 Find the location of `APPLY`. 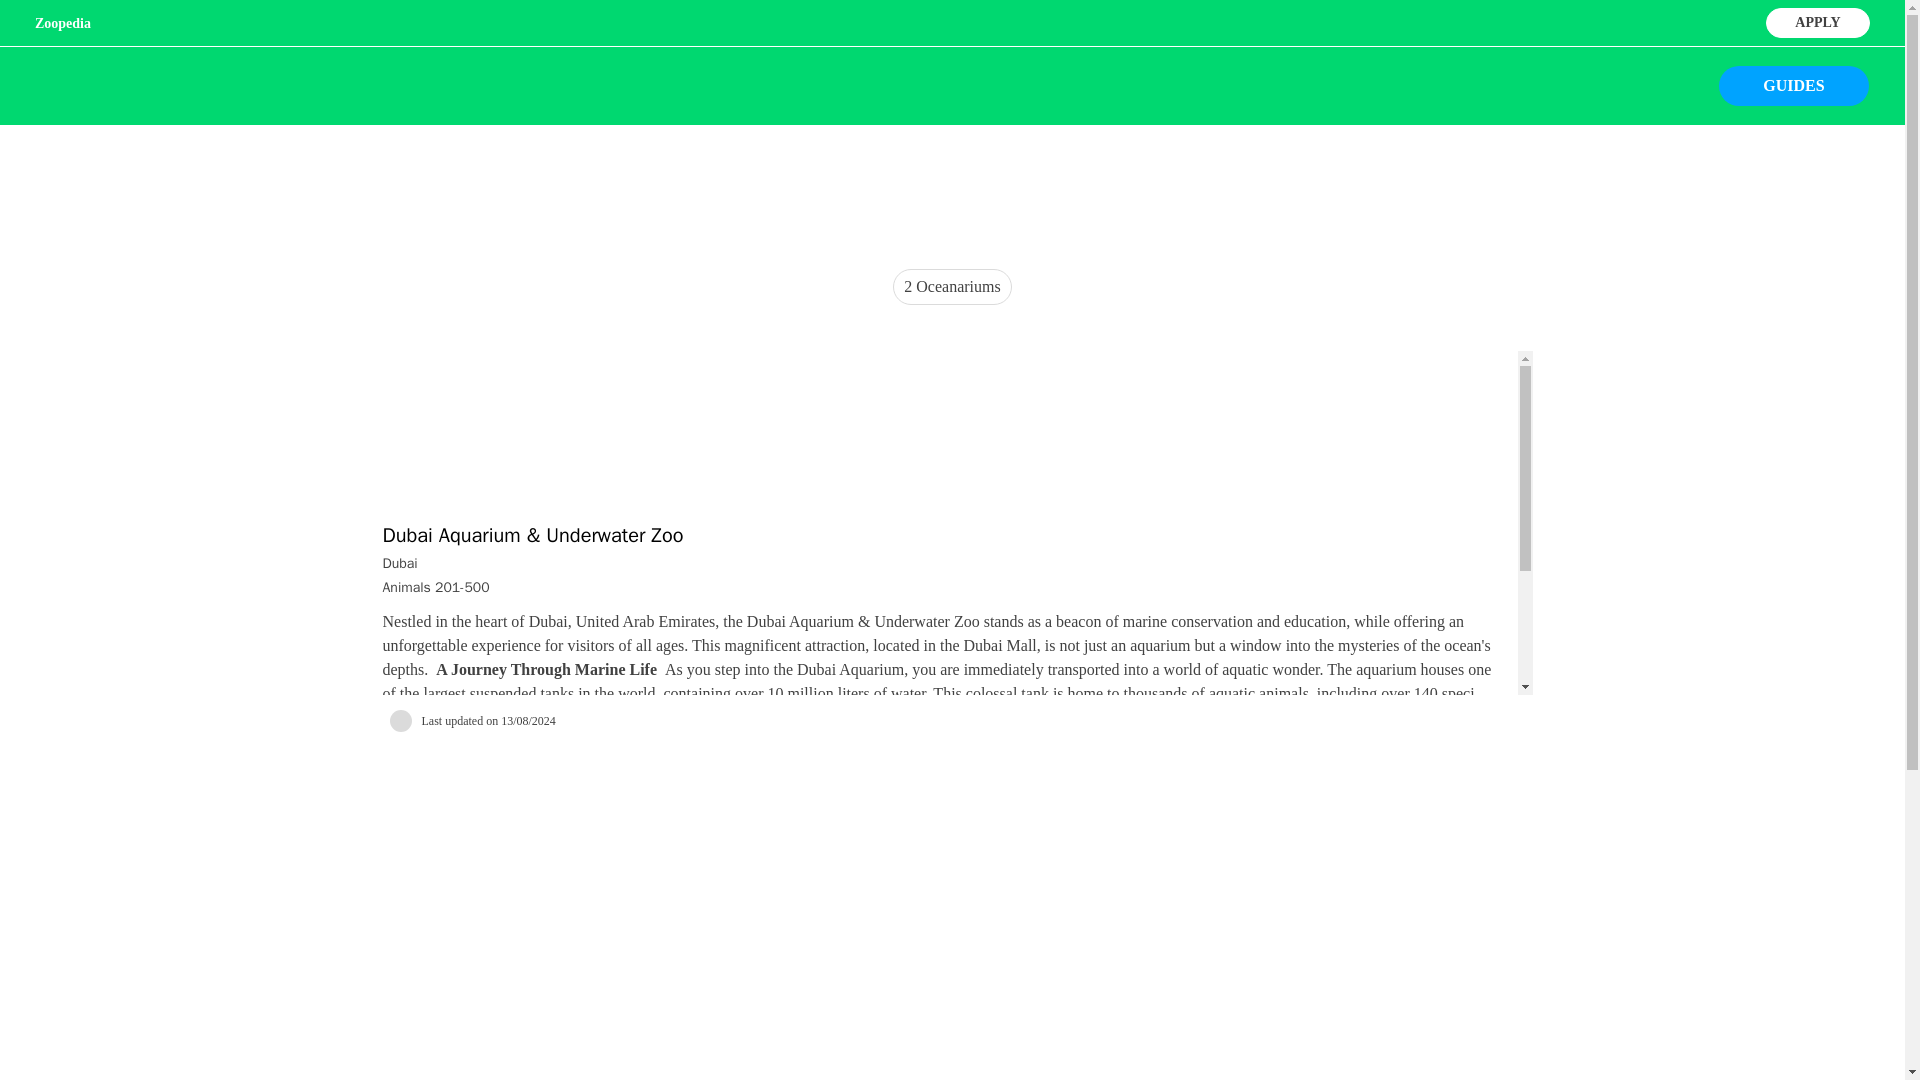

APPLY is located at coordinates (1817, 20).